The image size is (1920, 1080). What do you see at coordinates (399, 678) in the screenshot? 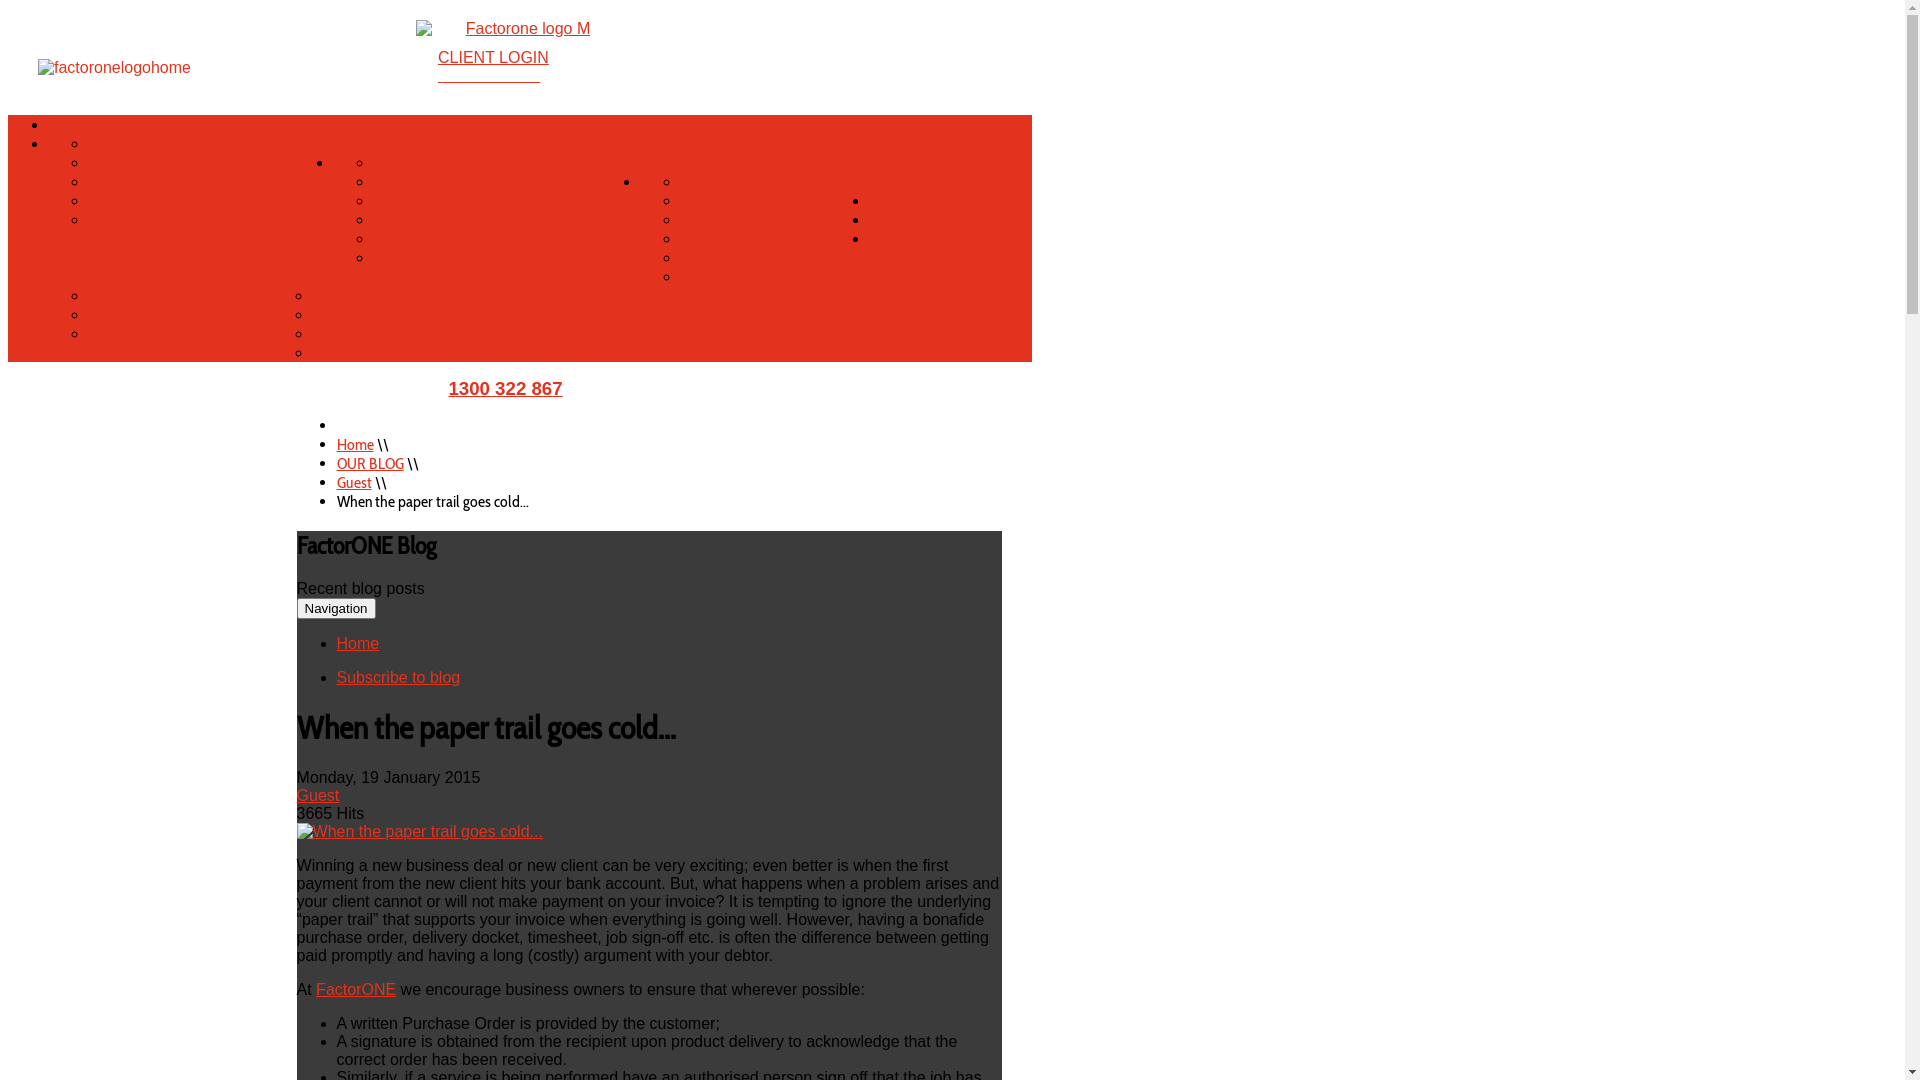
I see `Subscribe to blog` at bounding box center [399, 678].